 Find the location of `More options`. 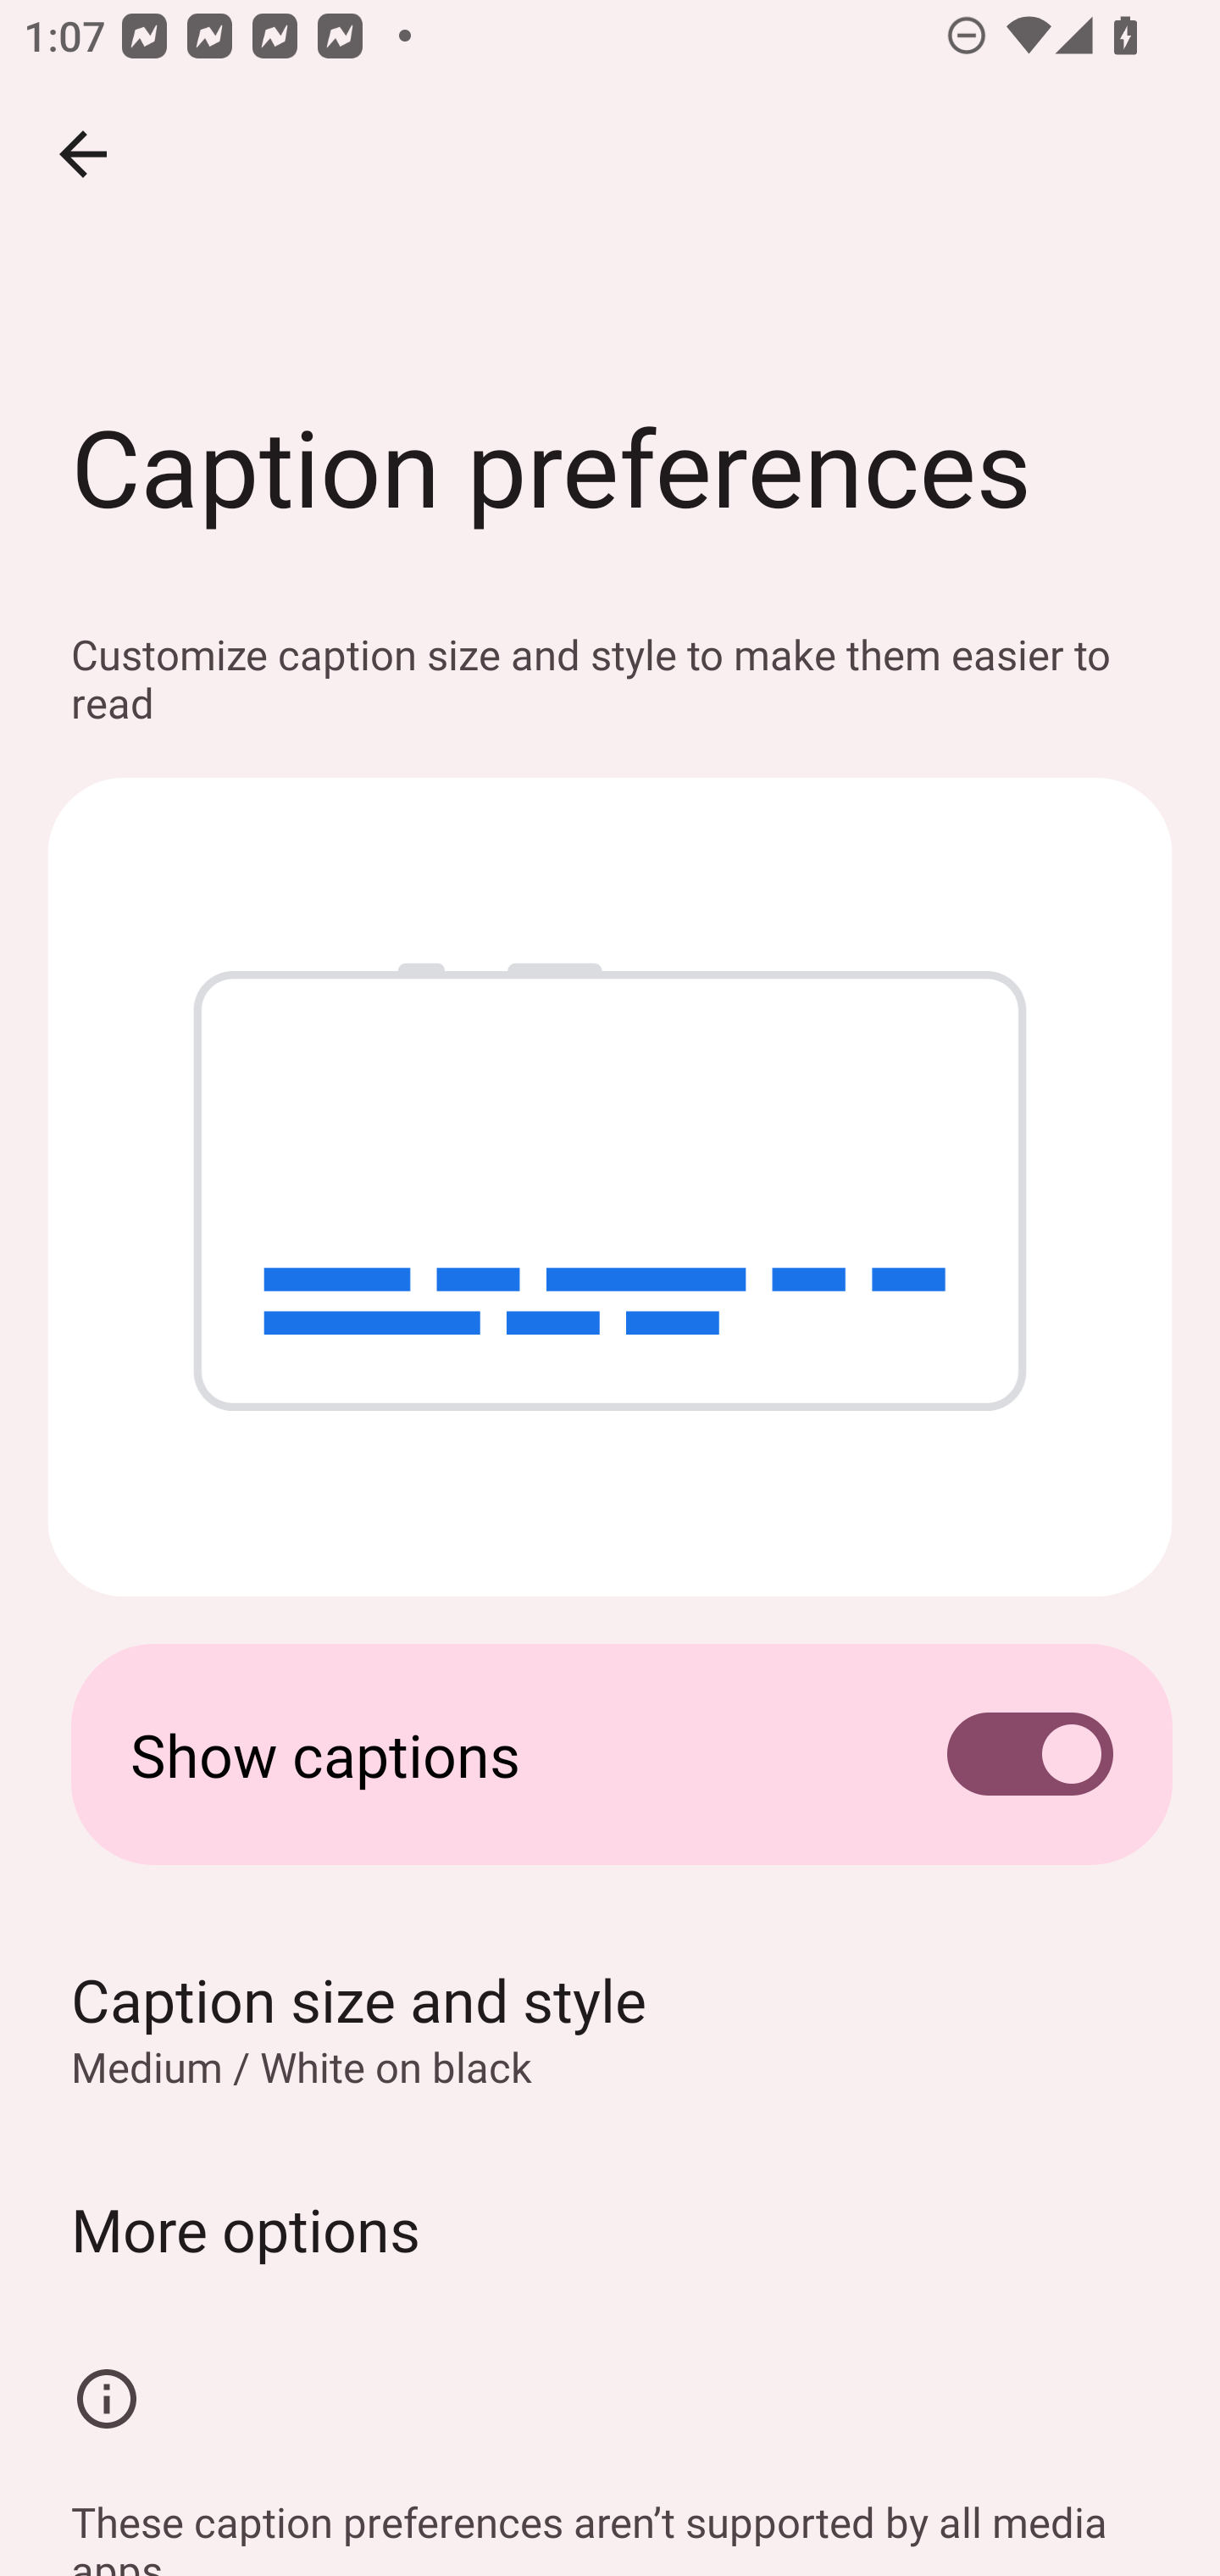

More options is located at coordinates (610, 2229).